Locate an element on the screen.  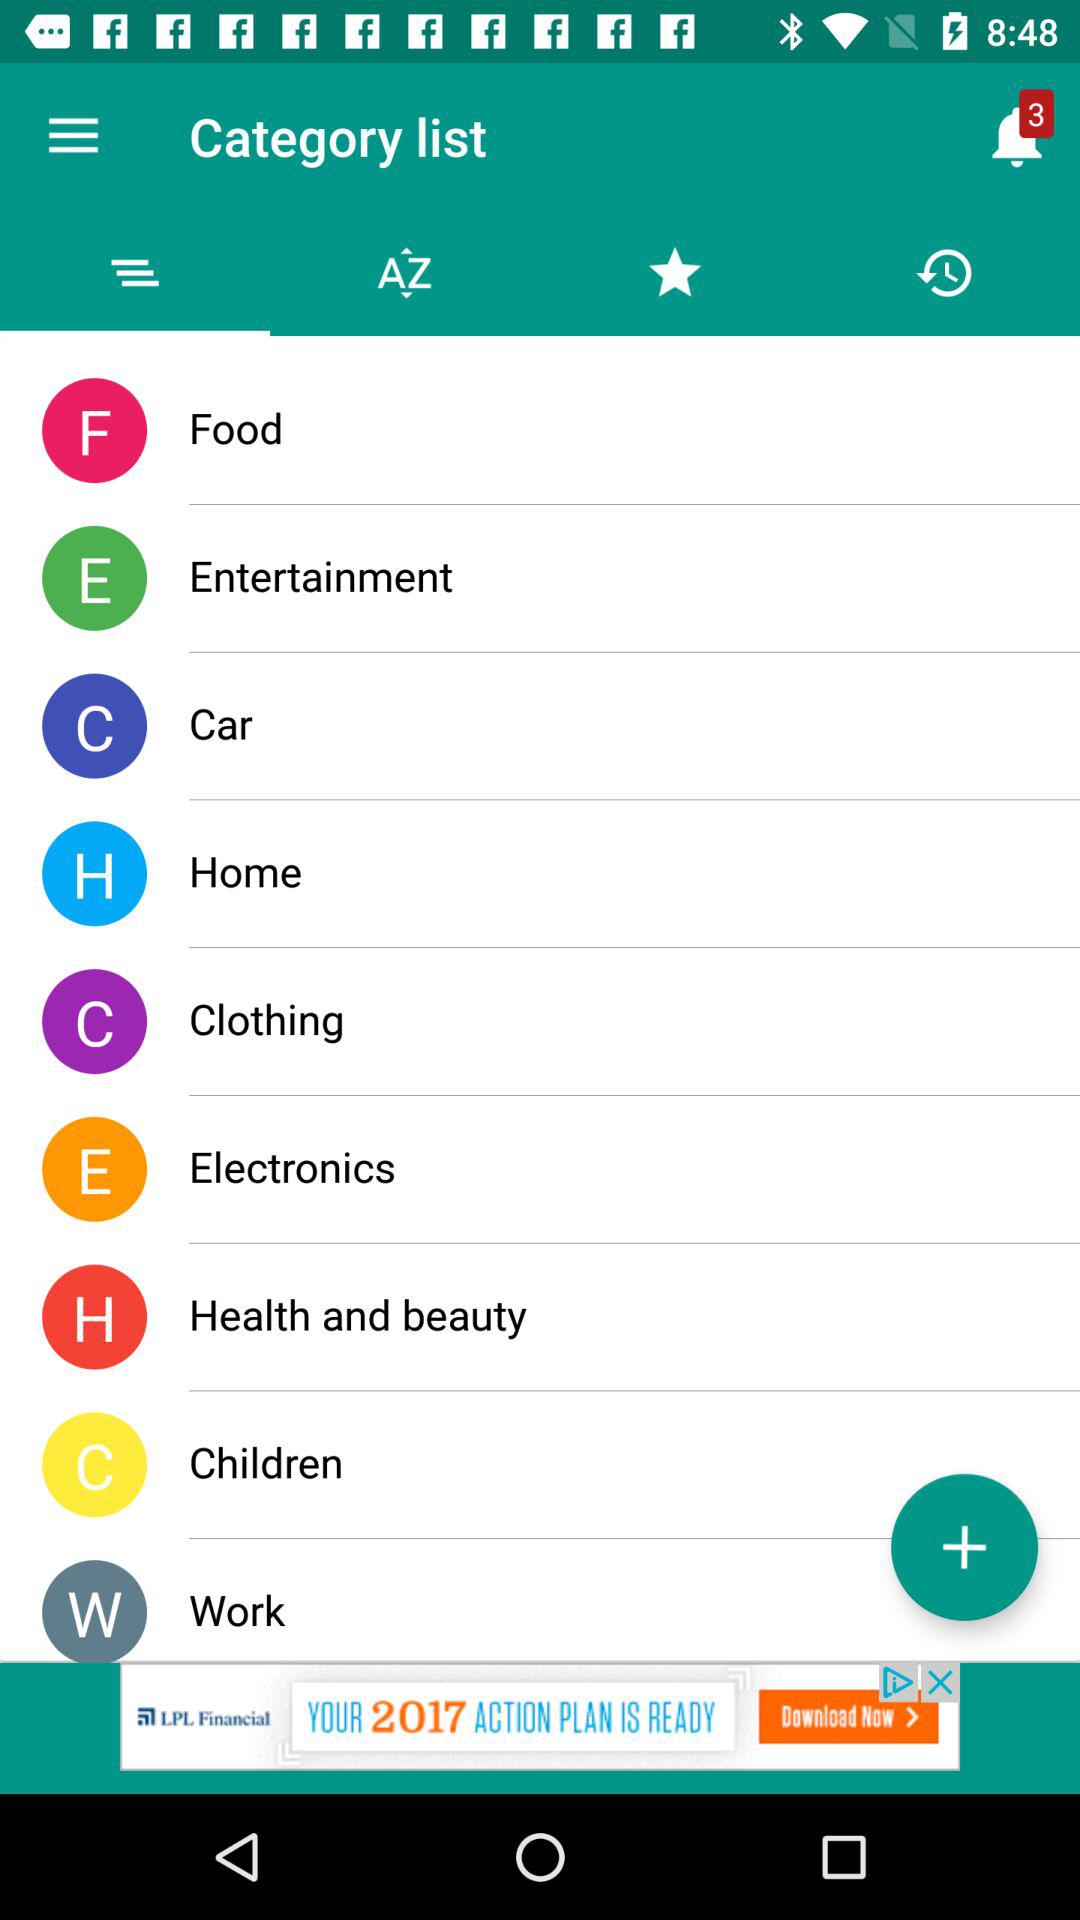
go to speakev is located at coordinates (540, 1728).